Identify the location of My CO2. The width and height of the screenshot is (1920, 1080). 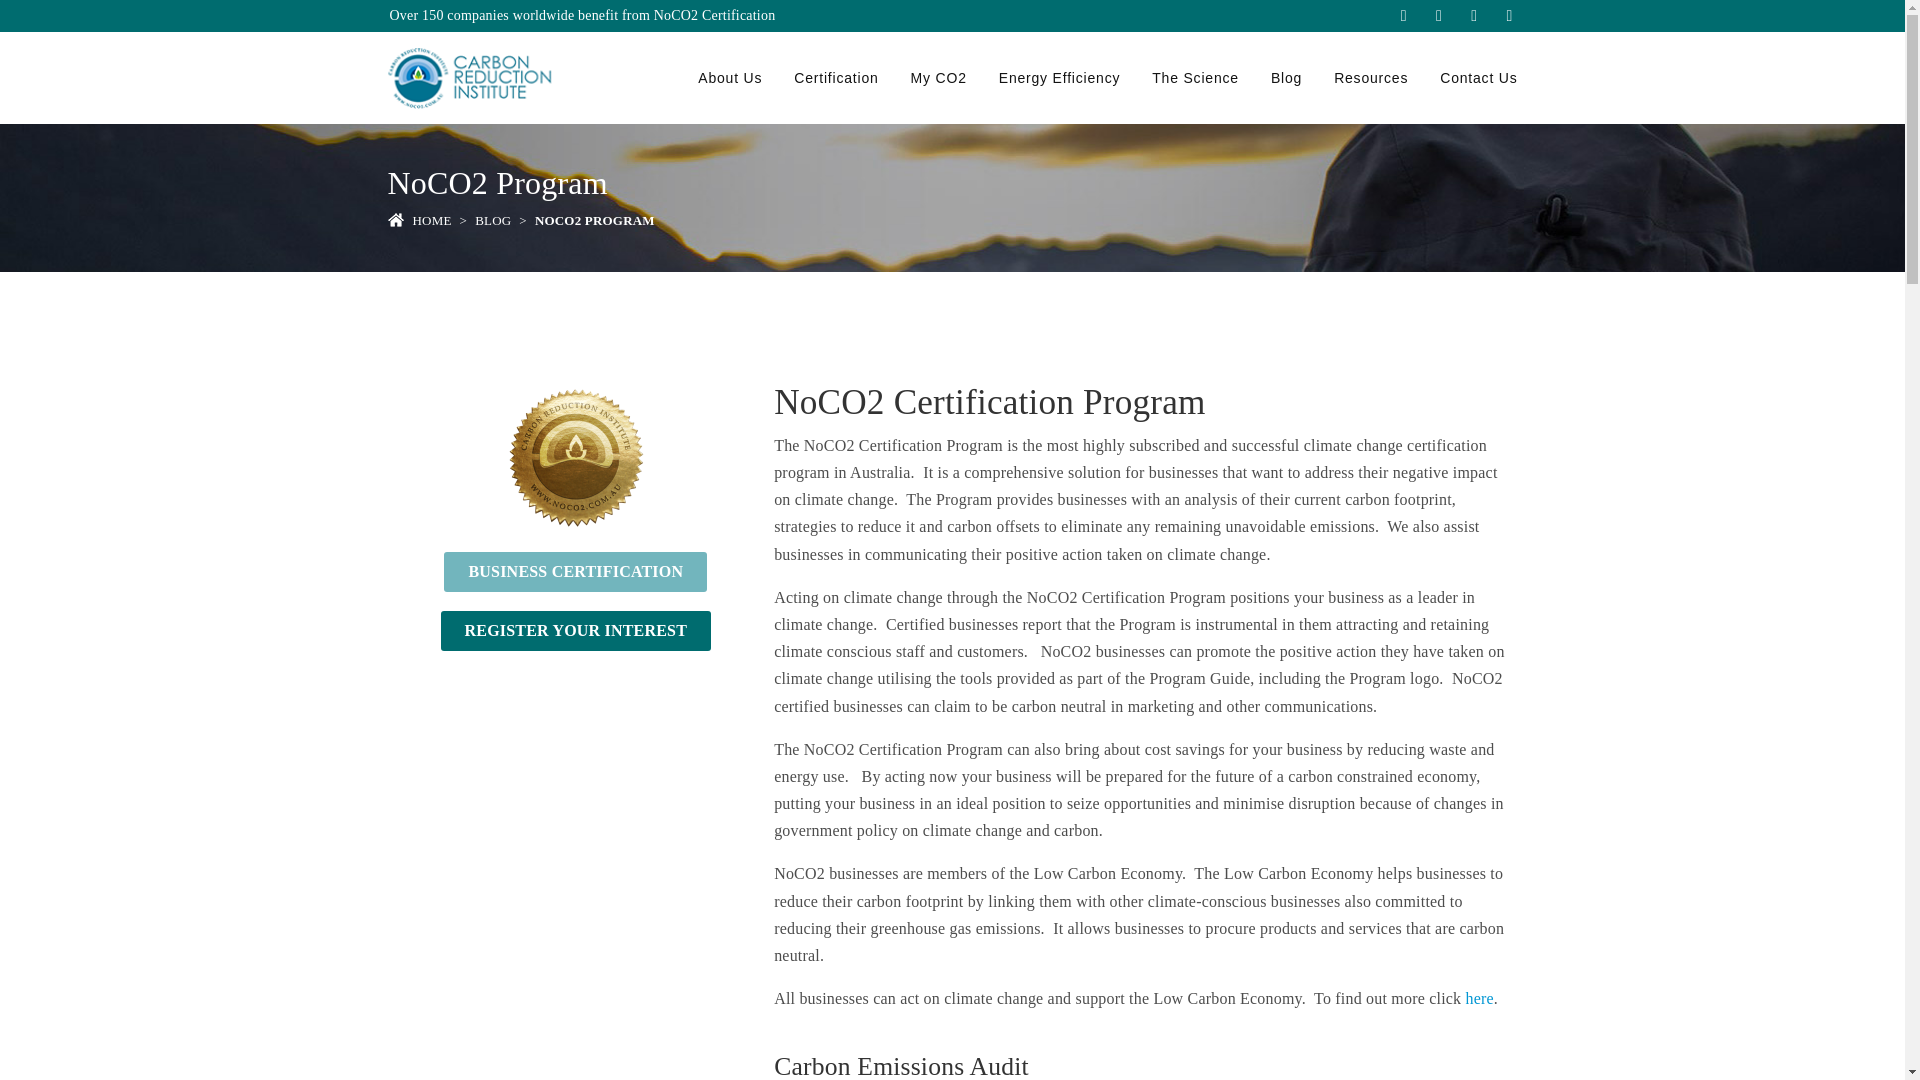
(938, 78).